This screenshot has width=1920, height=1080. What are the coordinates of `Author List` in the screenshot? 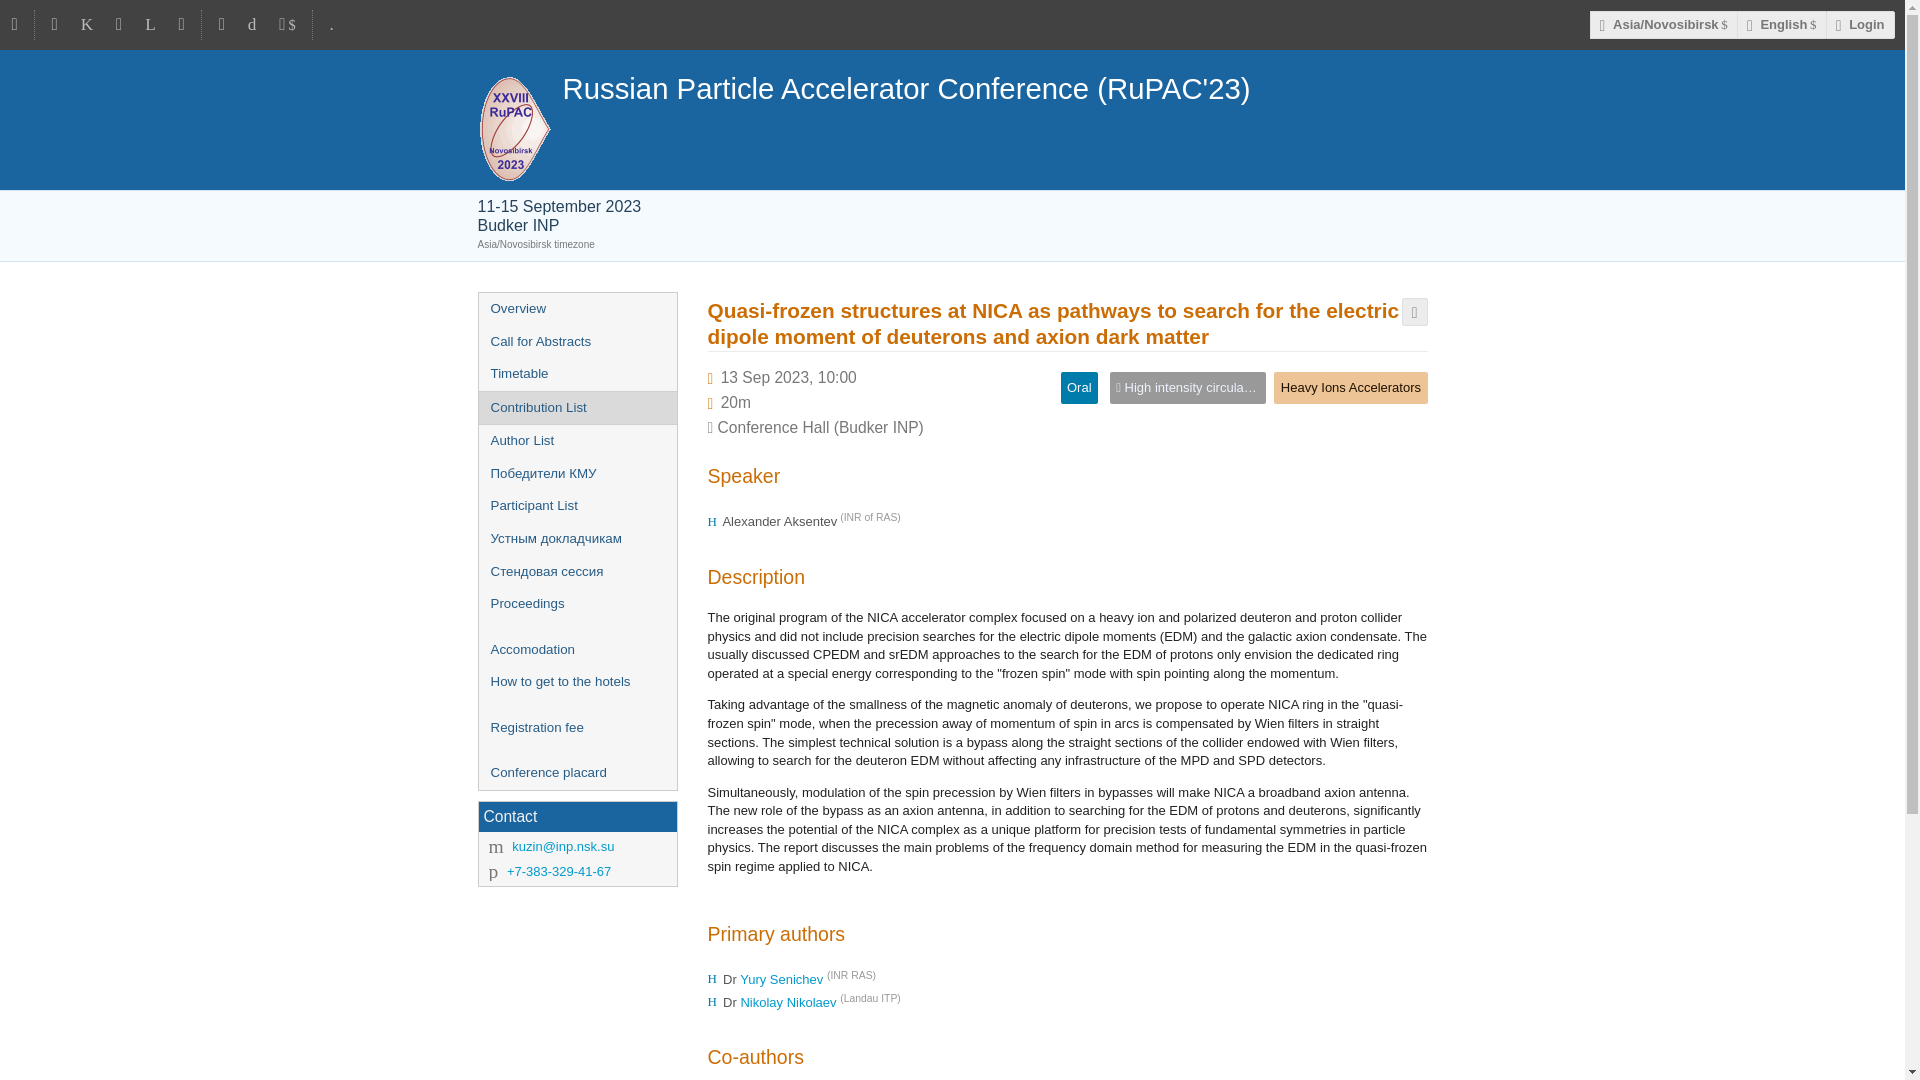 It's located at (576, 441).